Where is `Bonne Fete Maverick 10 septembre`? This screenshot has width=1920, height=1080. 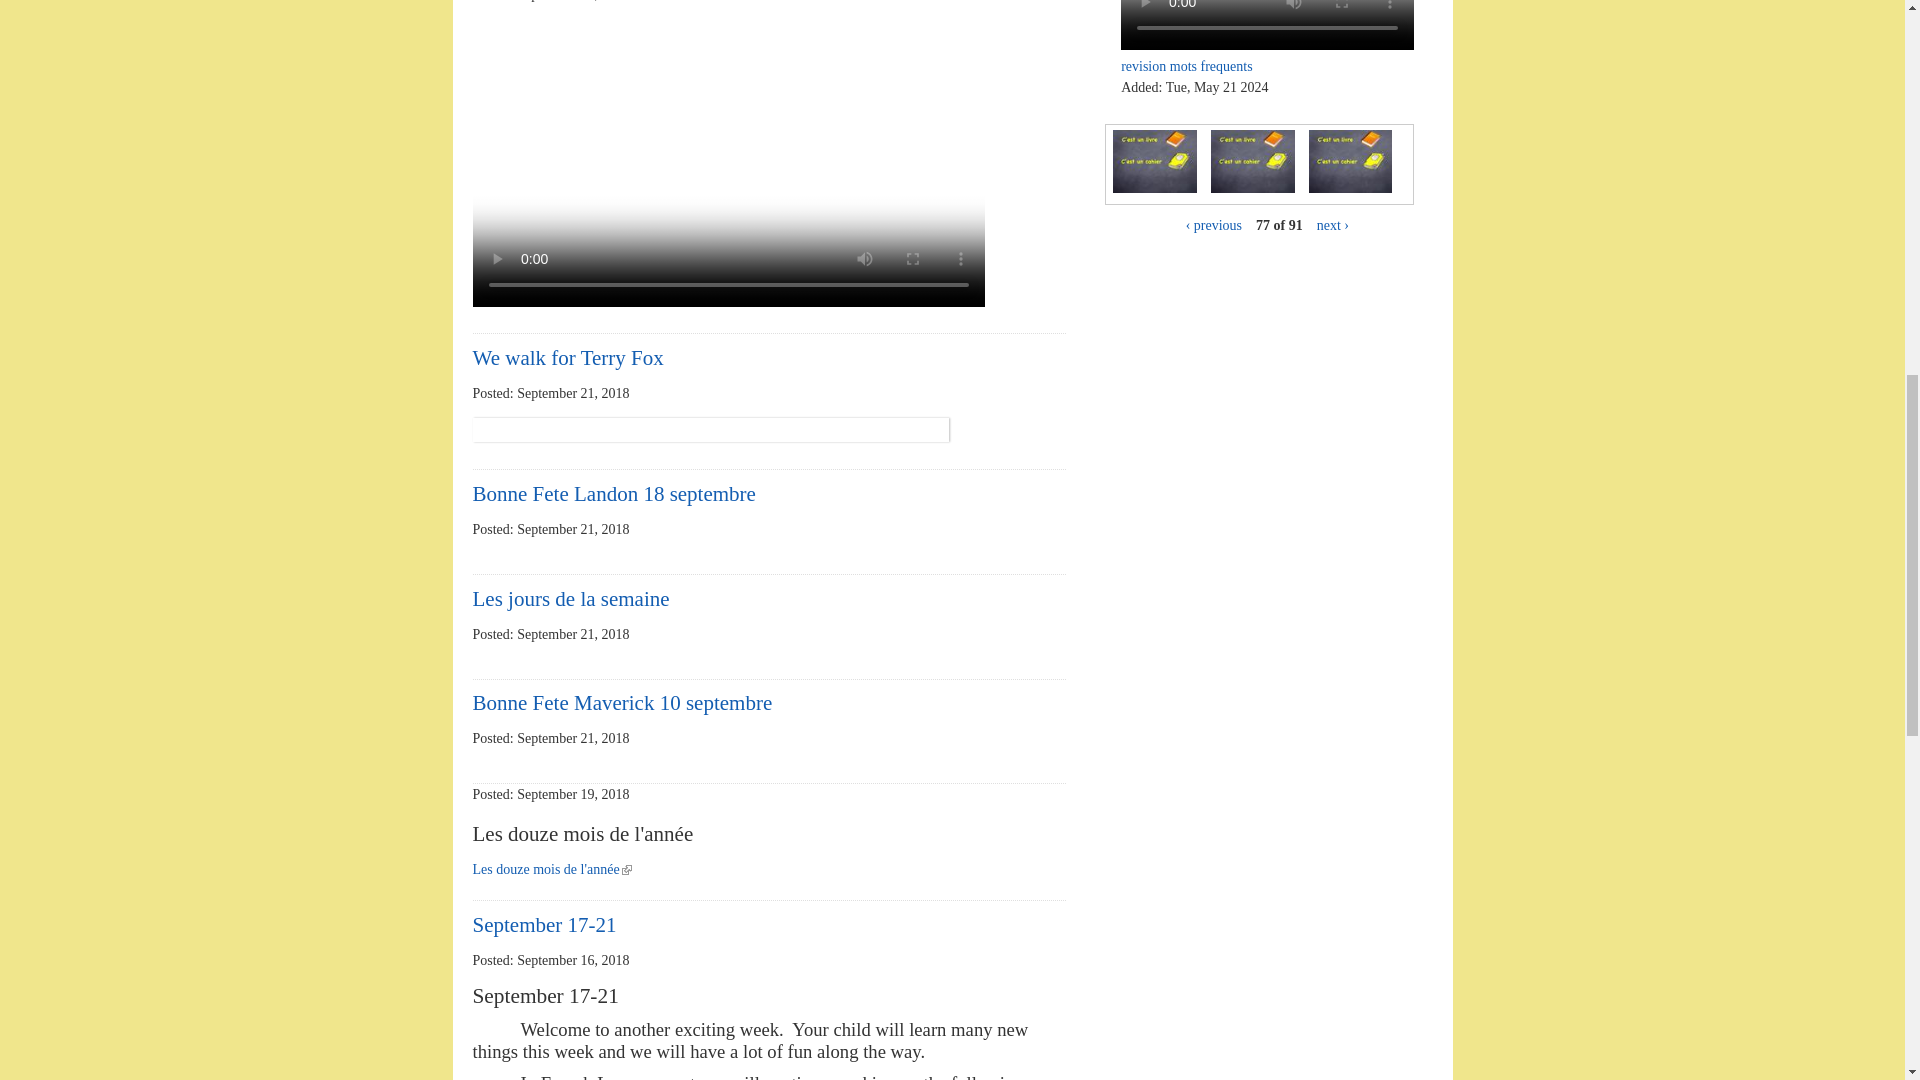 Bonne Fete Maverick 10 septembre is located at coordinates (622, 702).